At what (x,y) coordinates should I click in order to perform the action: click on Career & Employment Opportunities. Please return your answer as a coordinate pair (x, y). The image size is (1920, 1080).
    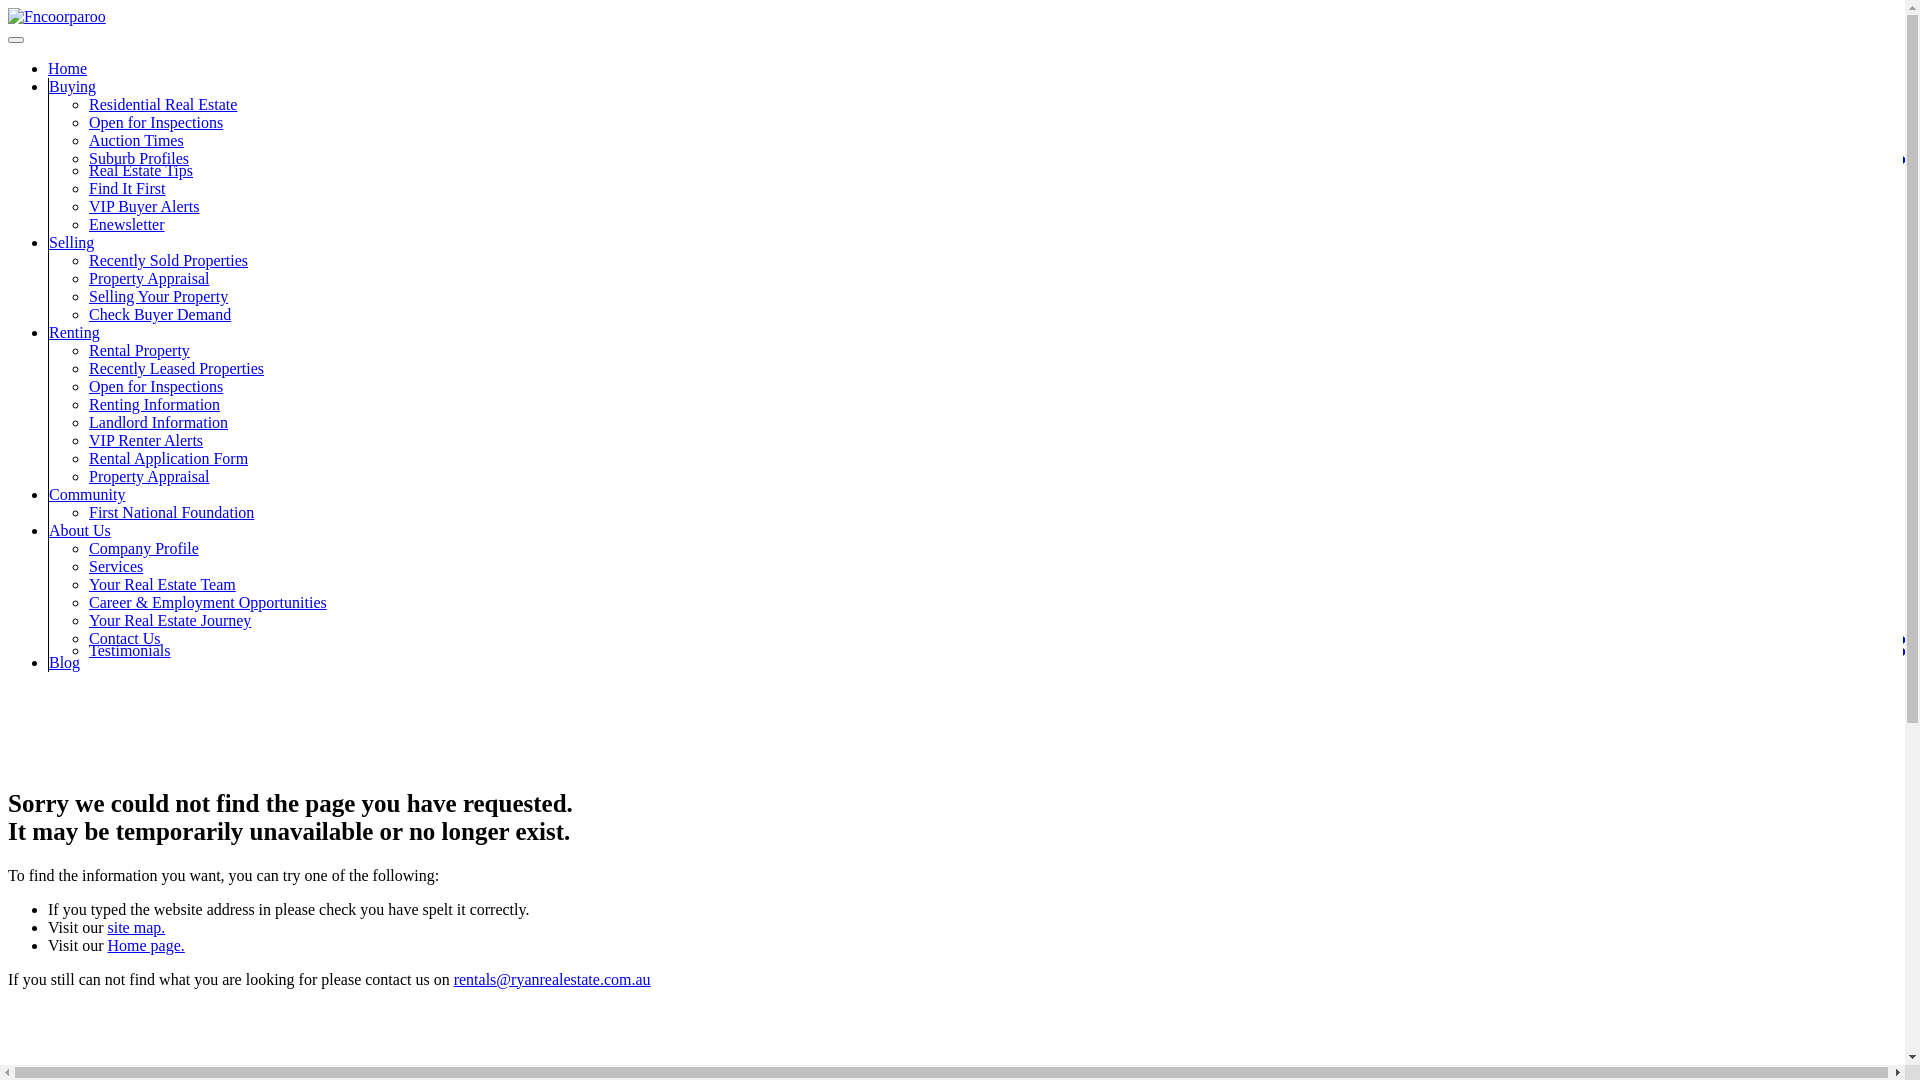
    Looking at the image, I should click on (208, 602).